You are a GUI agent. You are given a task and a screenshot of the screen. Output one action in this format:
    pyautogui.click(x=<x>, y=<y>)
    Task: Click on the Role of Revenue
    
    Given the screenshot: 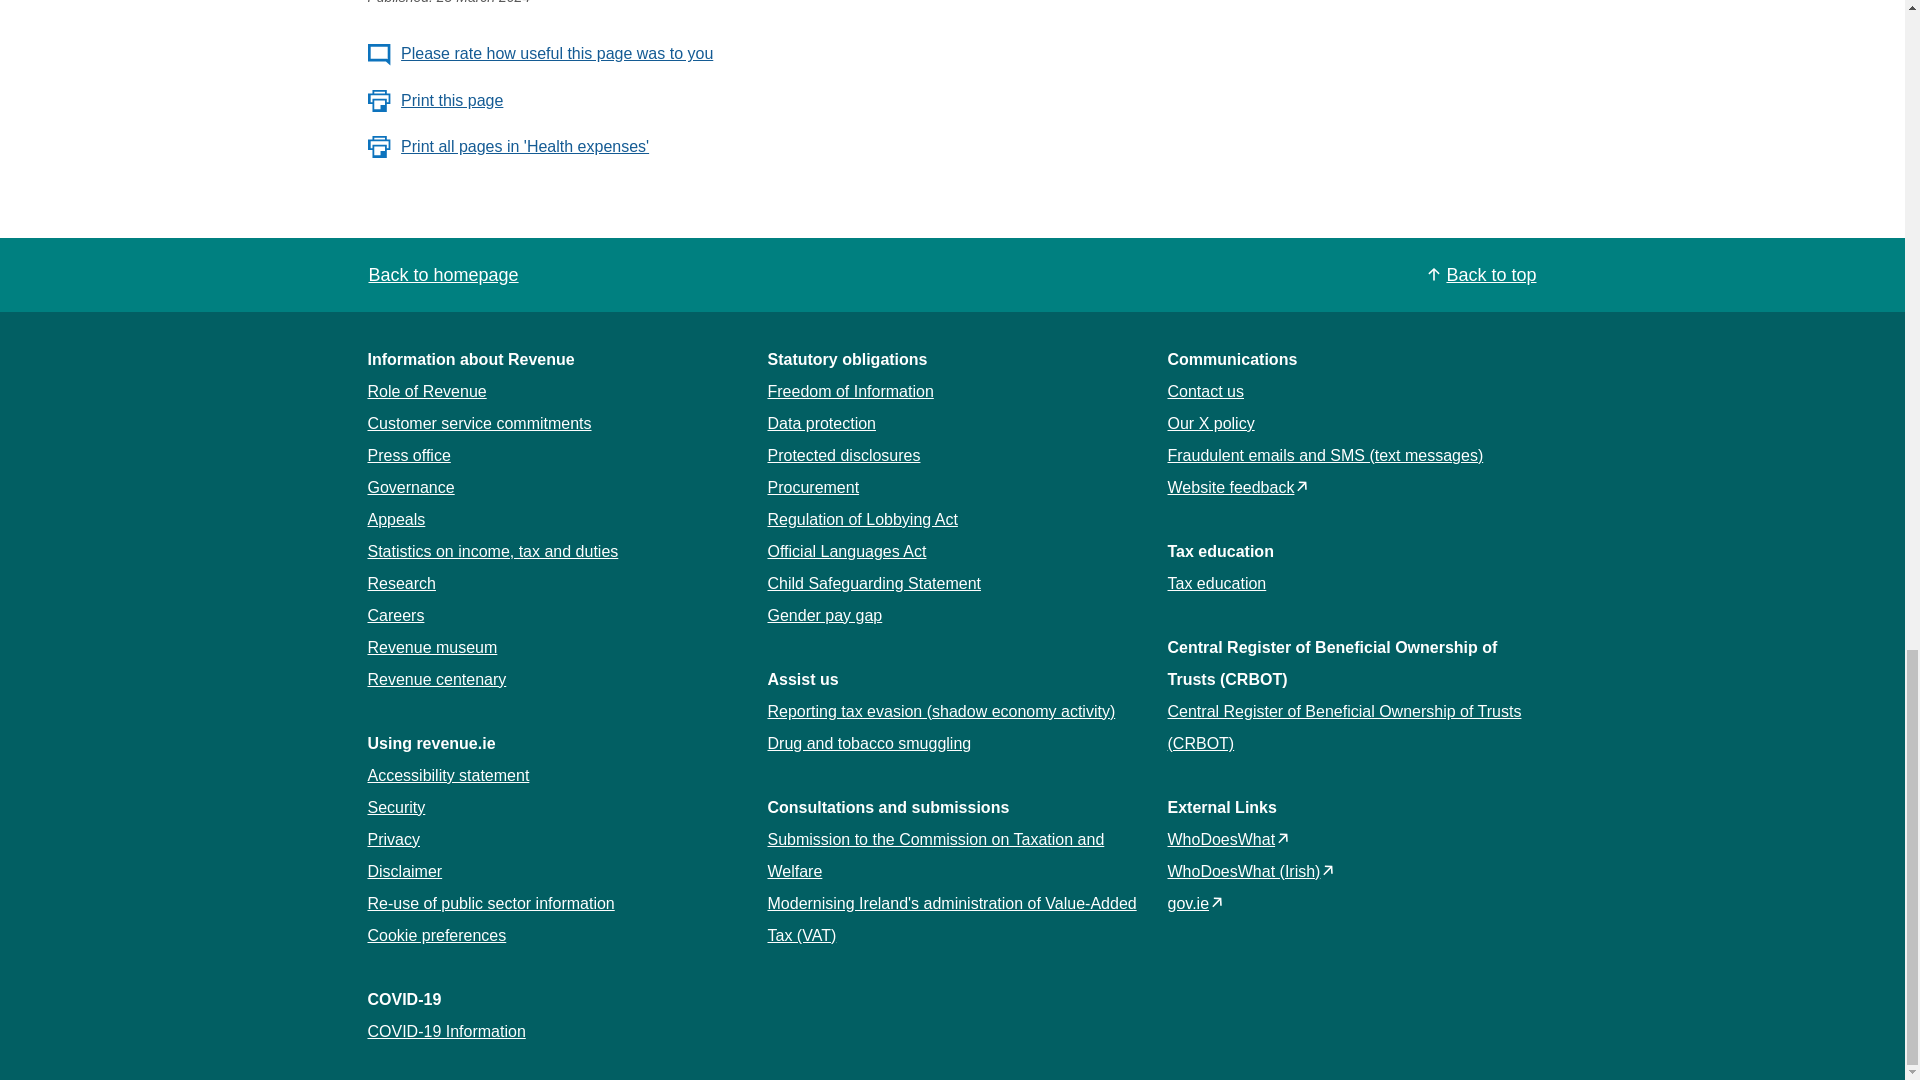 What is the action you would take?
    pyautogui.click(x=428, y=391)
    